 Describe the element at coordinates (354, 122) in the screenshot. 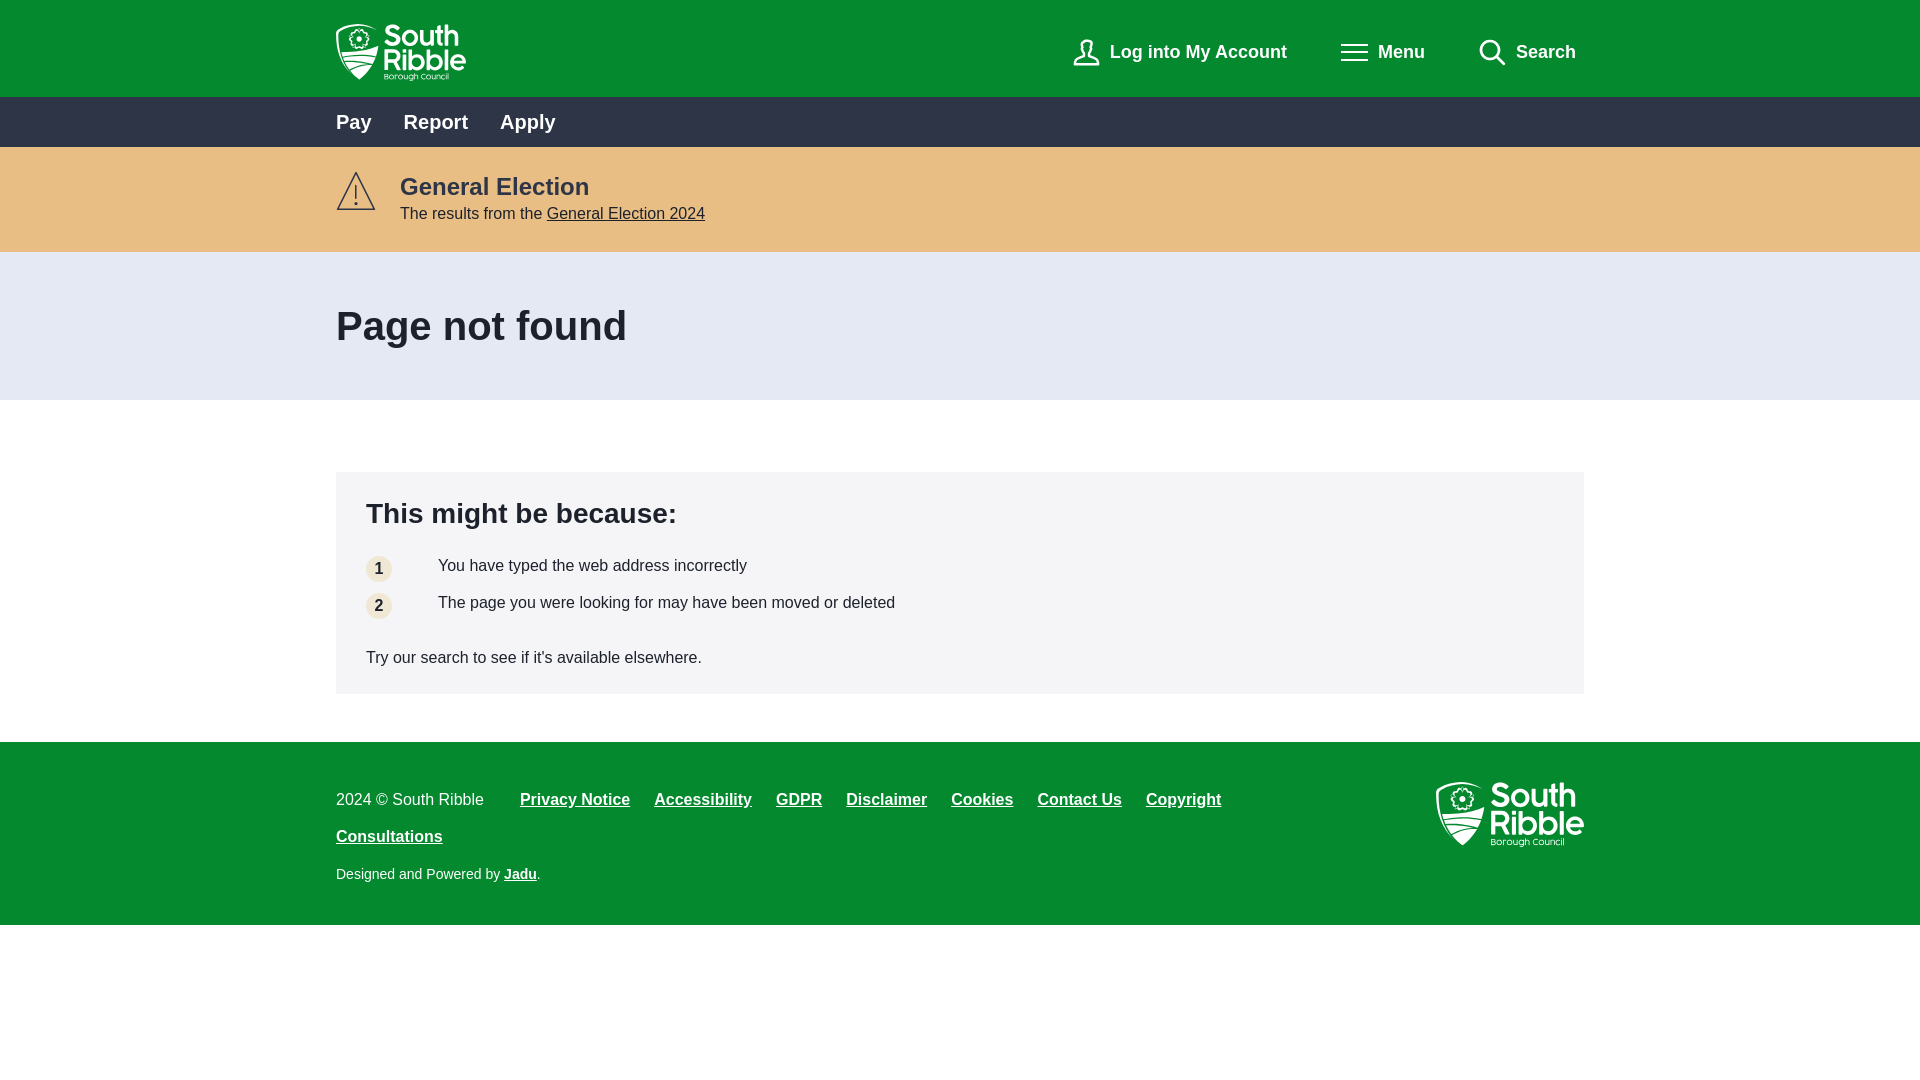

I see `Pay` at that location.